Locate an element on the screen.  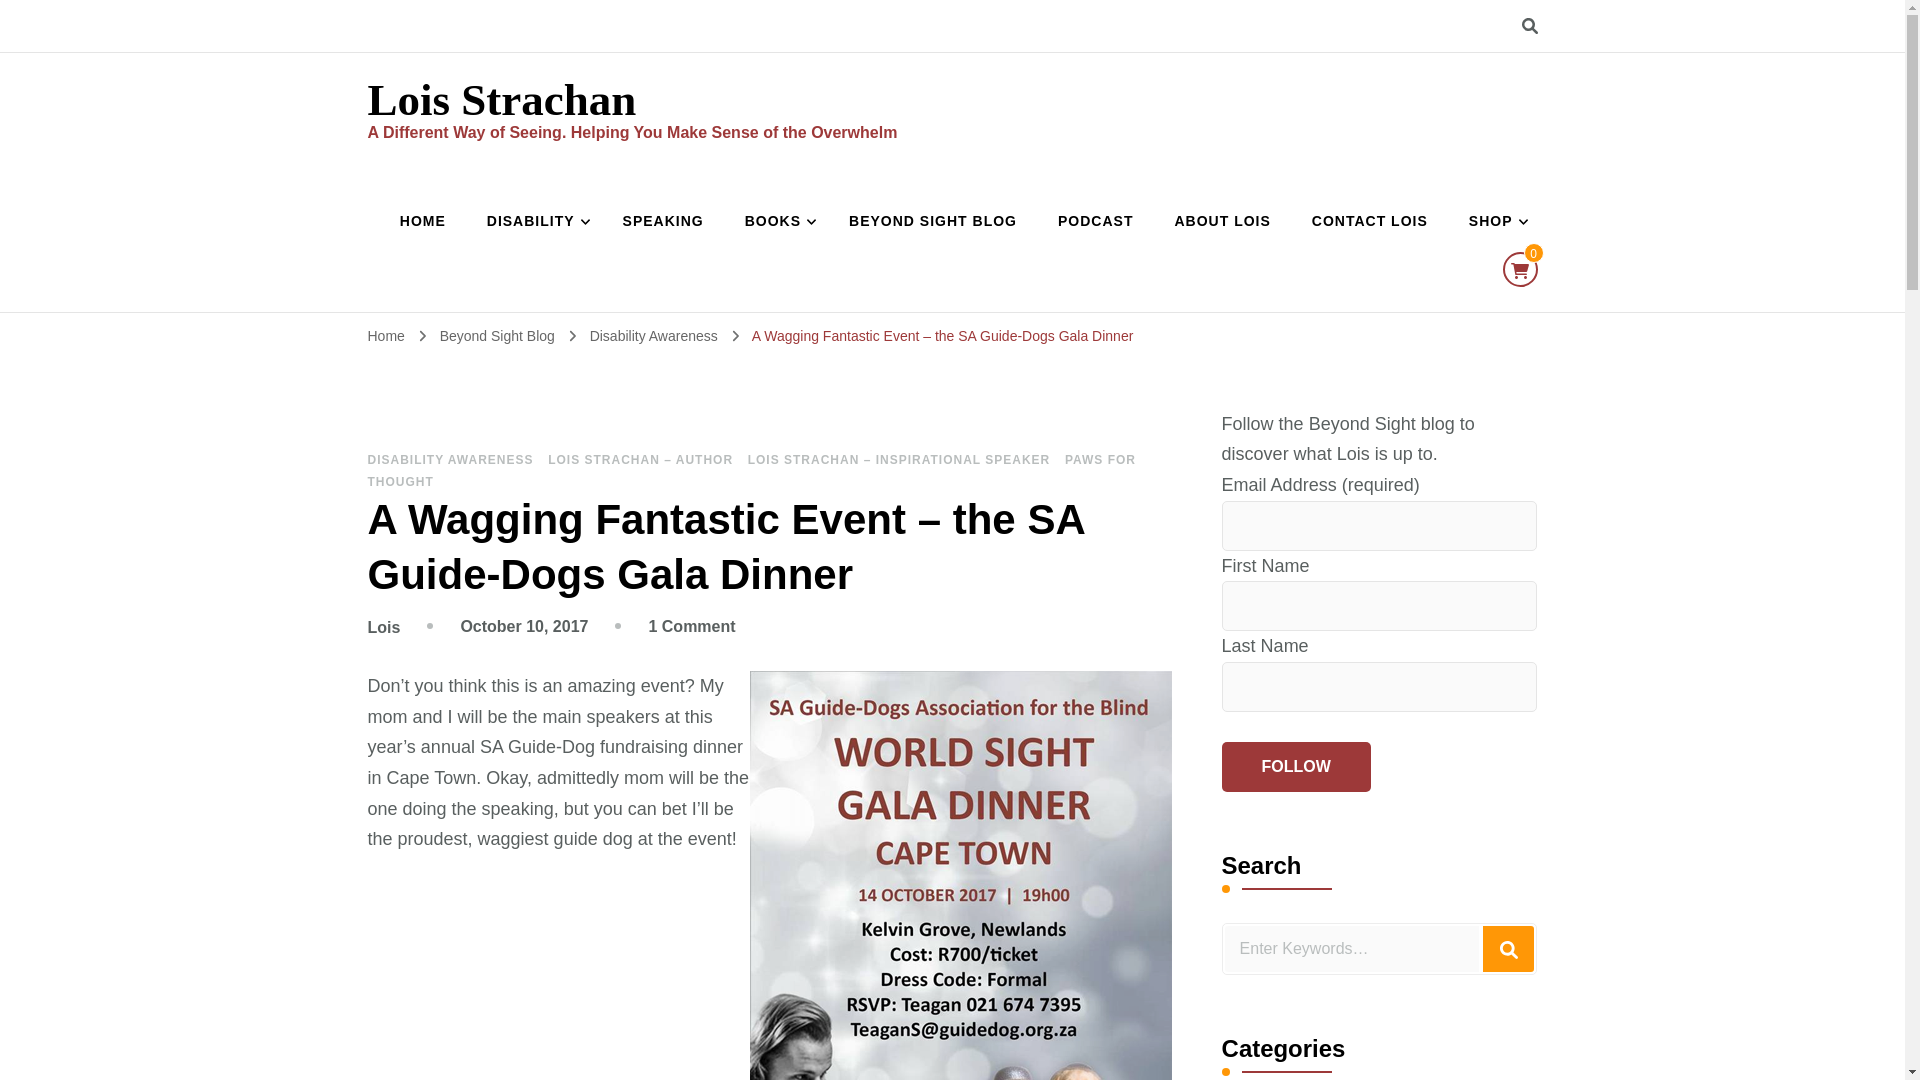
SHOP is located at coordinates (1494, 222).